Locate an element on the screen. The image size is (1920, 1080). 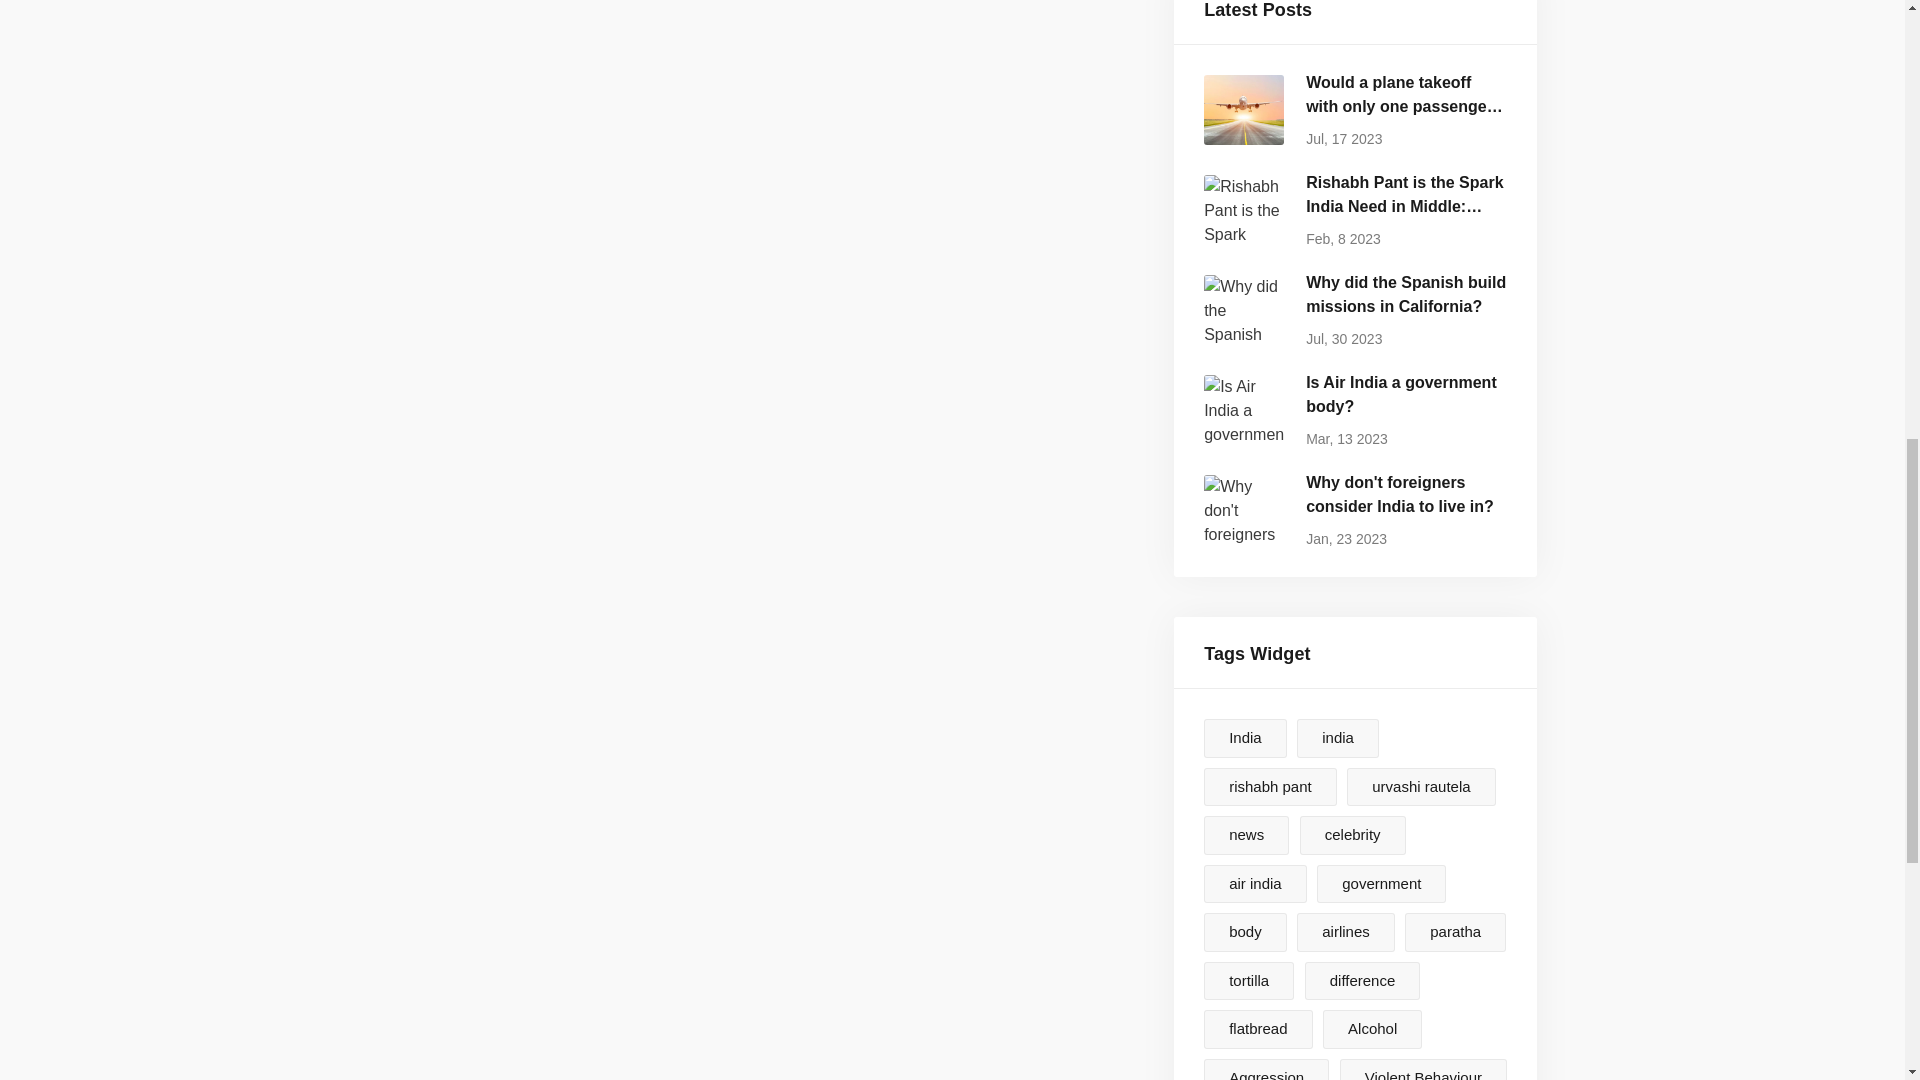
airlines is located at coordinates (1346, 932).